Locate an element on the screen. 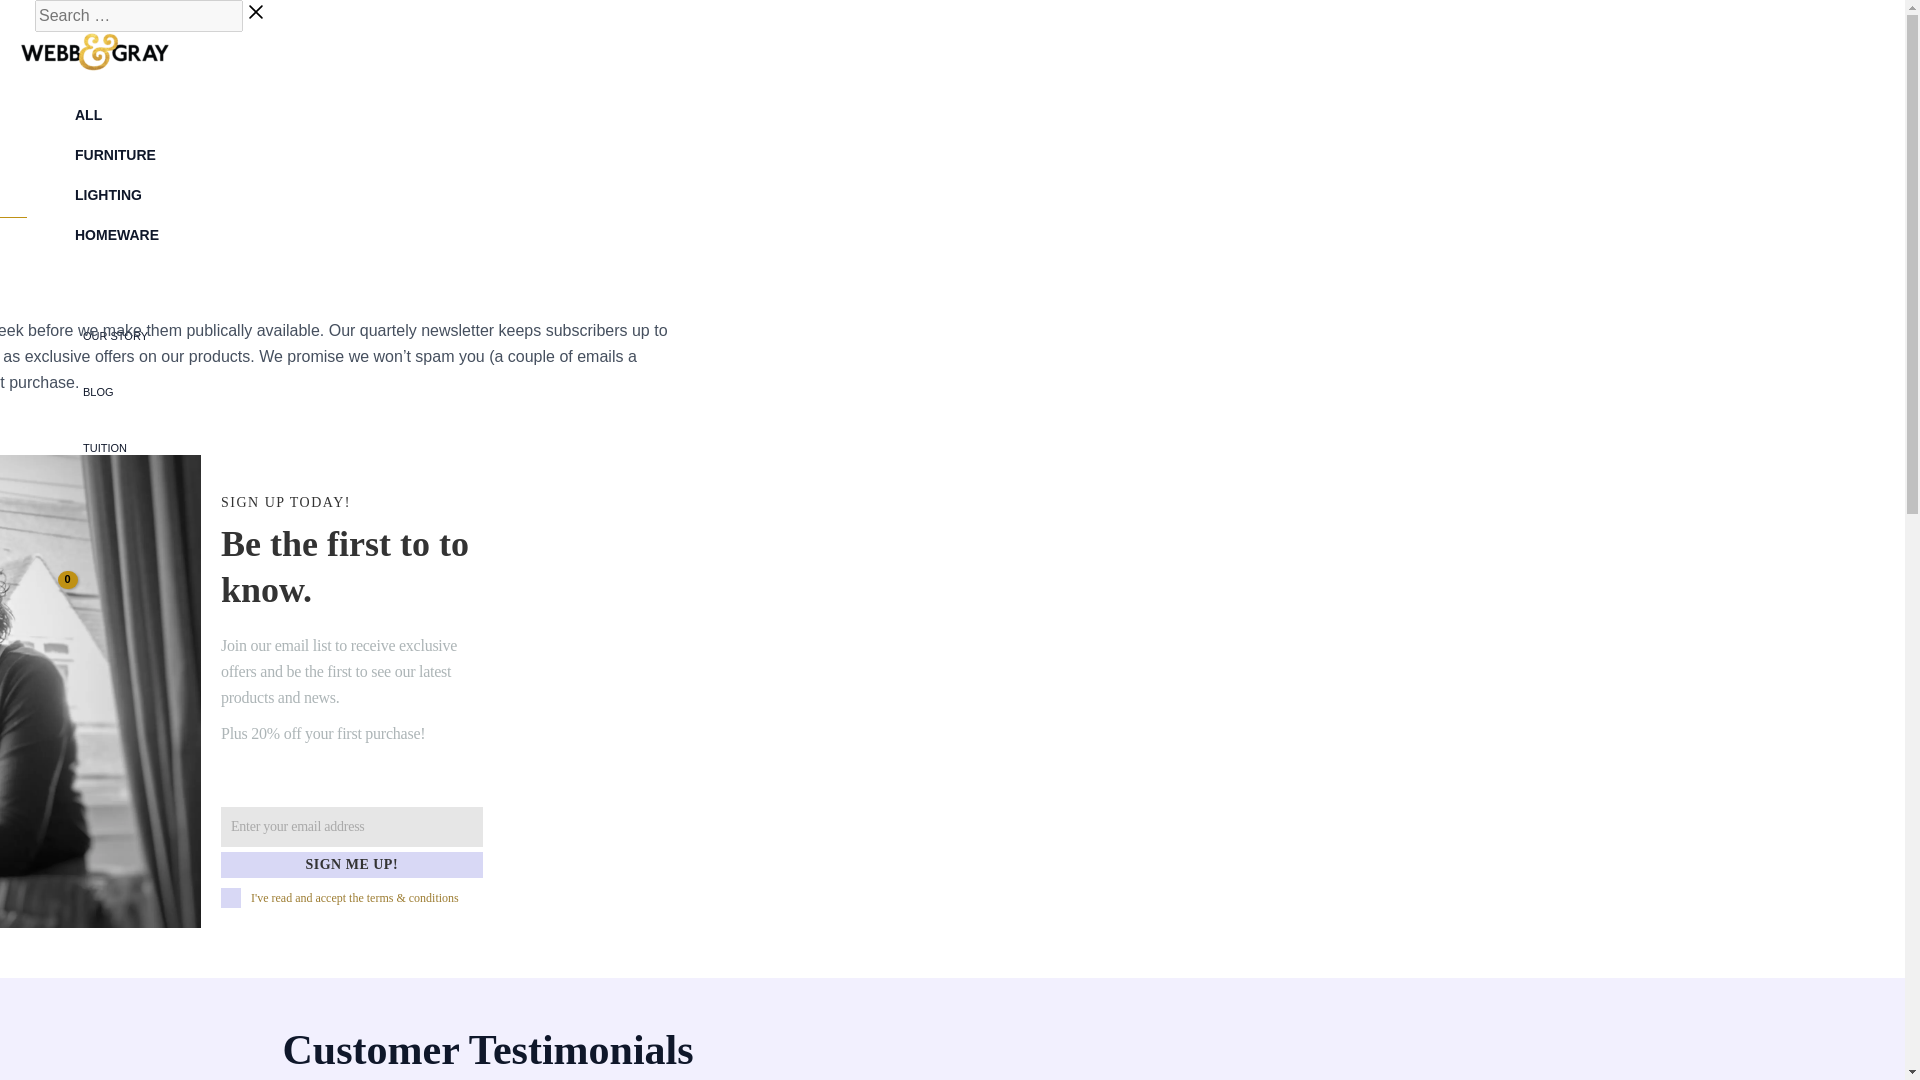 This screenshot has width=1920, height=1080. CONTACT is located at coordinates (114, 504).